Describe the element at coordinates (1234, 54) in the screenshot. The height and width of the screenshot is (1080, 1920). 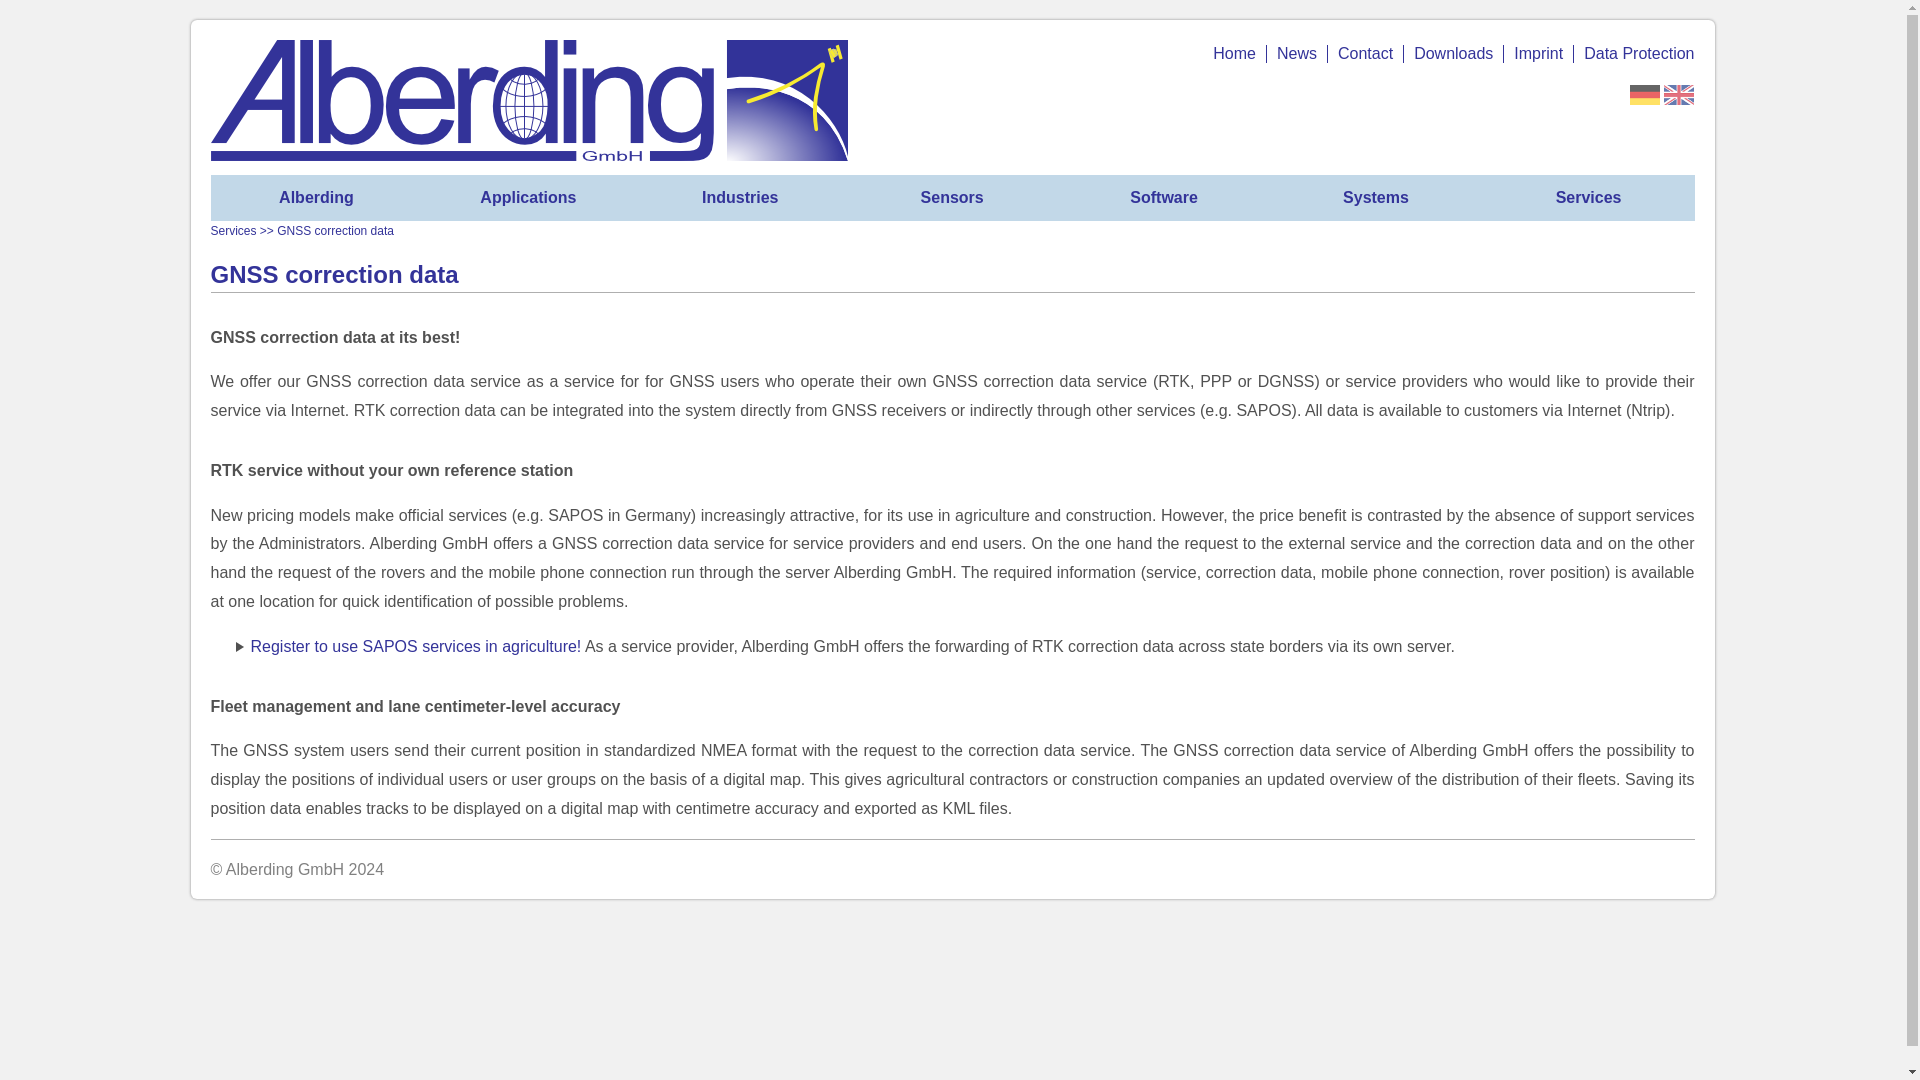
I see `Home` at that location.